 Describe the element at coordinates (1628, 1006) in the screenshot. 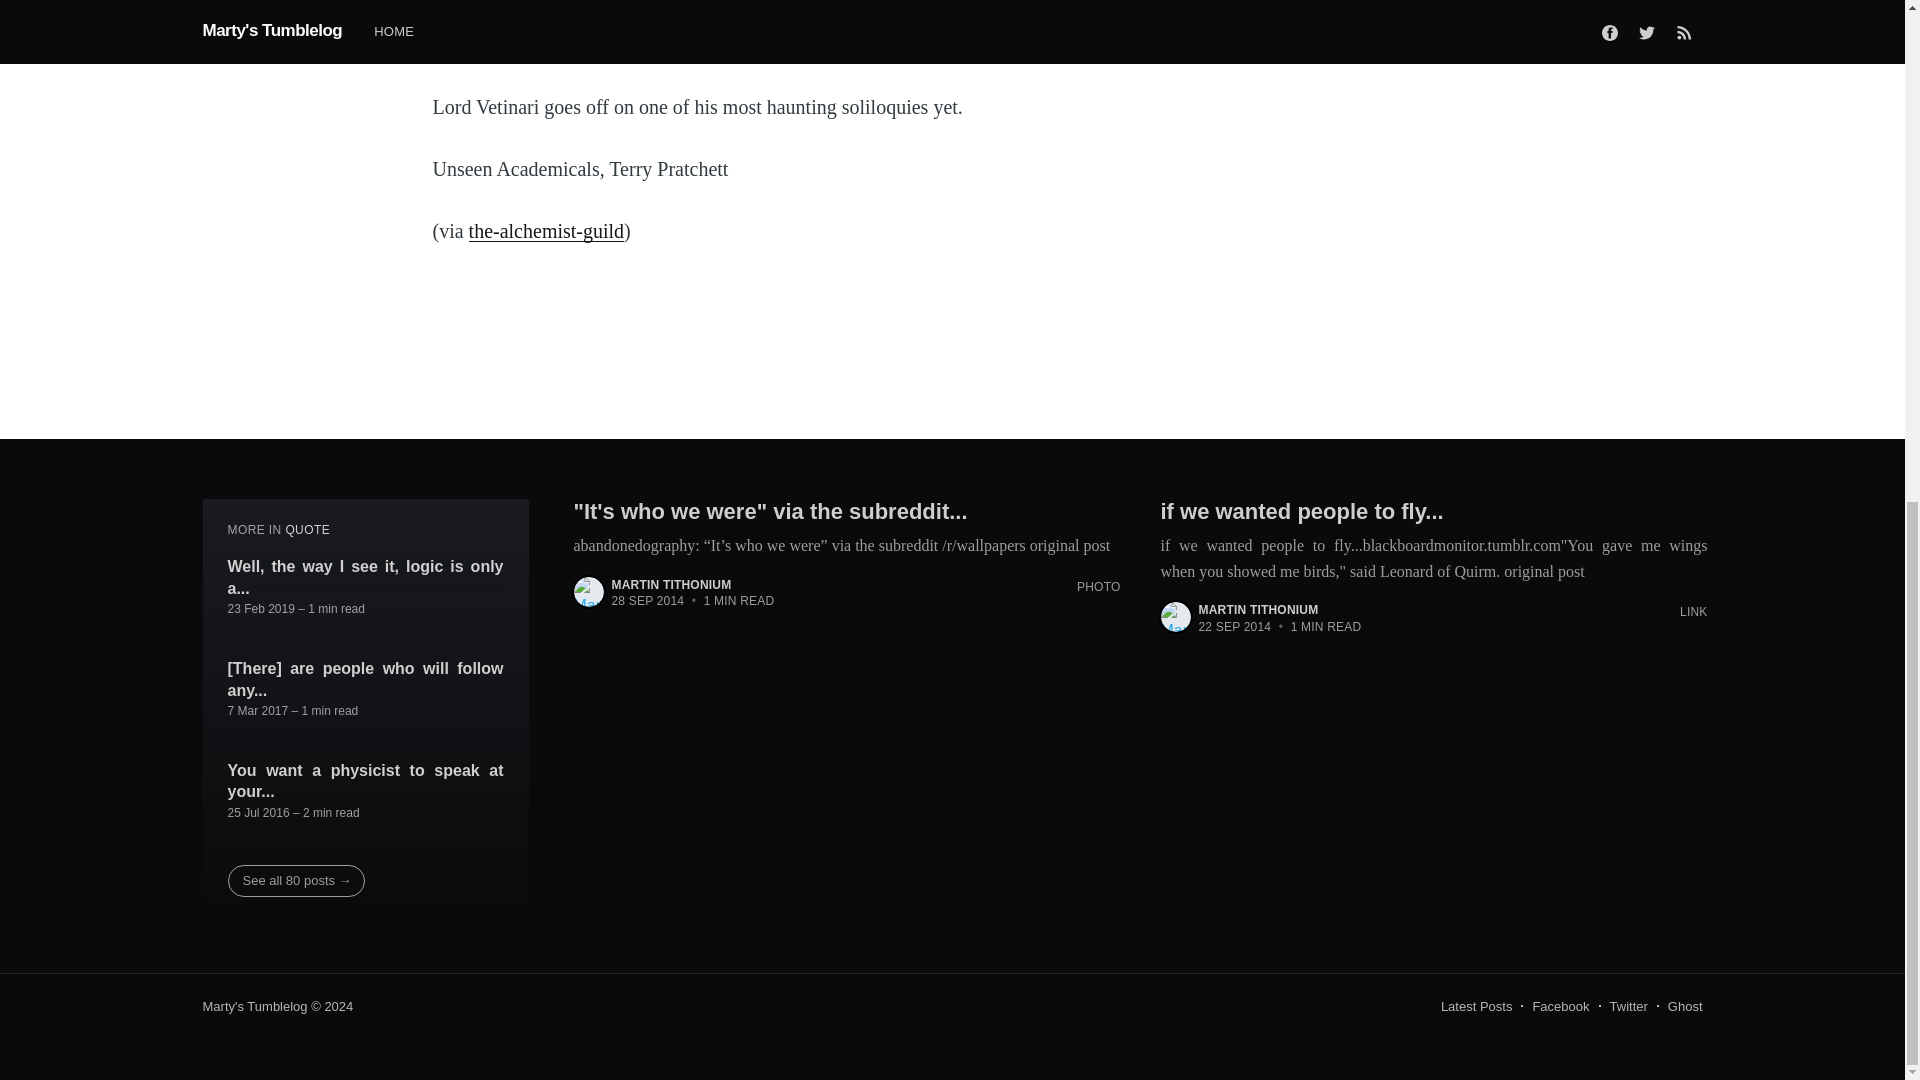

I see `Twitter` at that location.